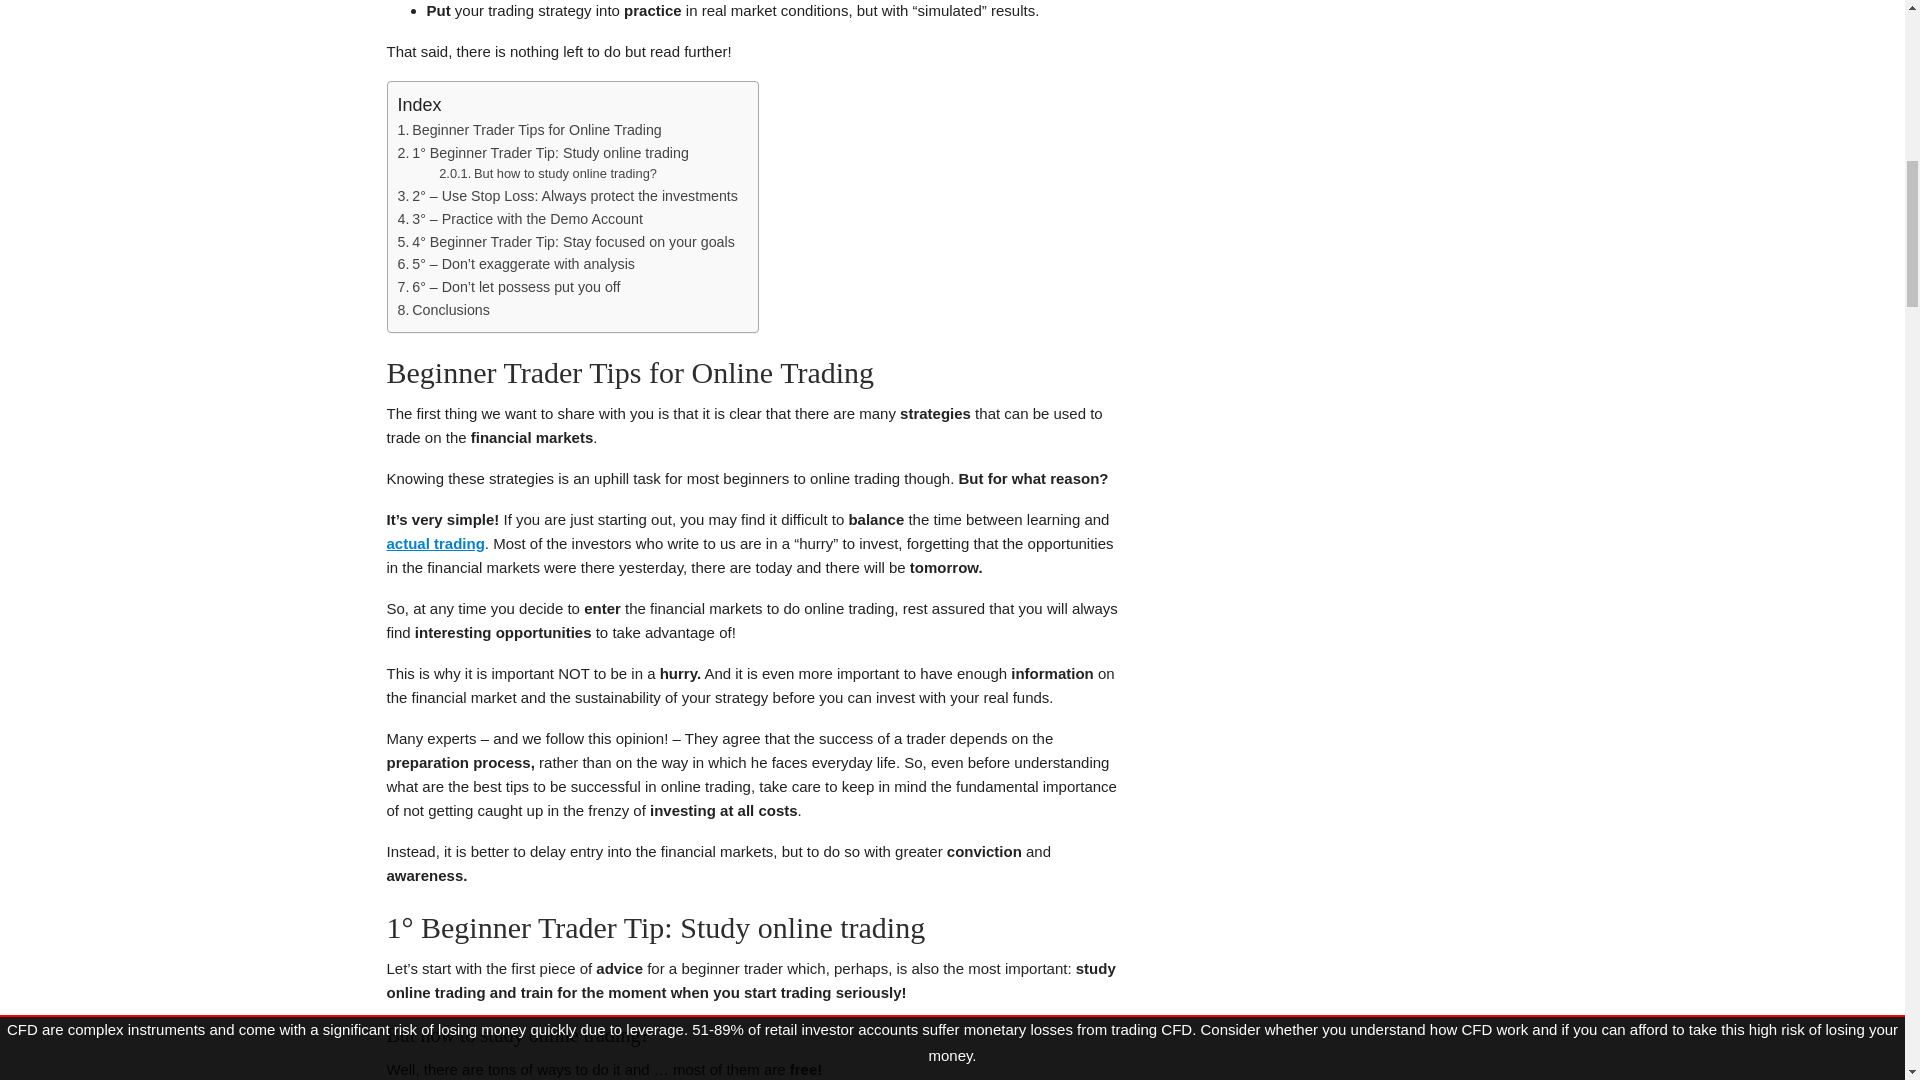  Describe the element at coordinates (443, 310) in the screenshot. I see `Conclusions` at that location.